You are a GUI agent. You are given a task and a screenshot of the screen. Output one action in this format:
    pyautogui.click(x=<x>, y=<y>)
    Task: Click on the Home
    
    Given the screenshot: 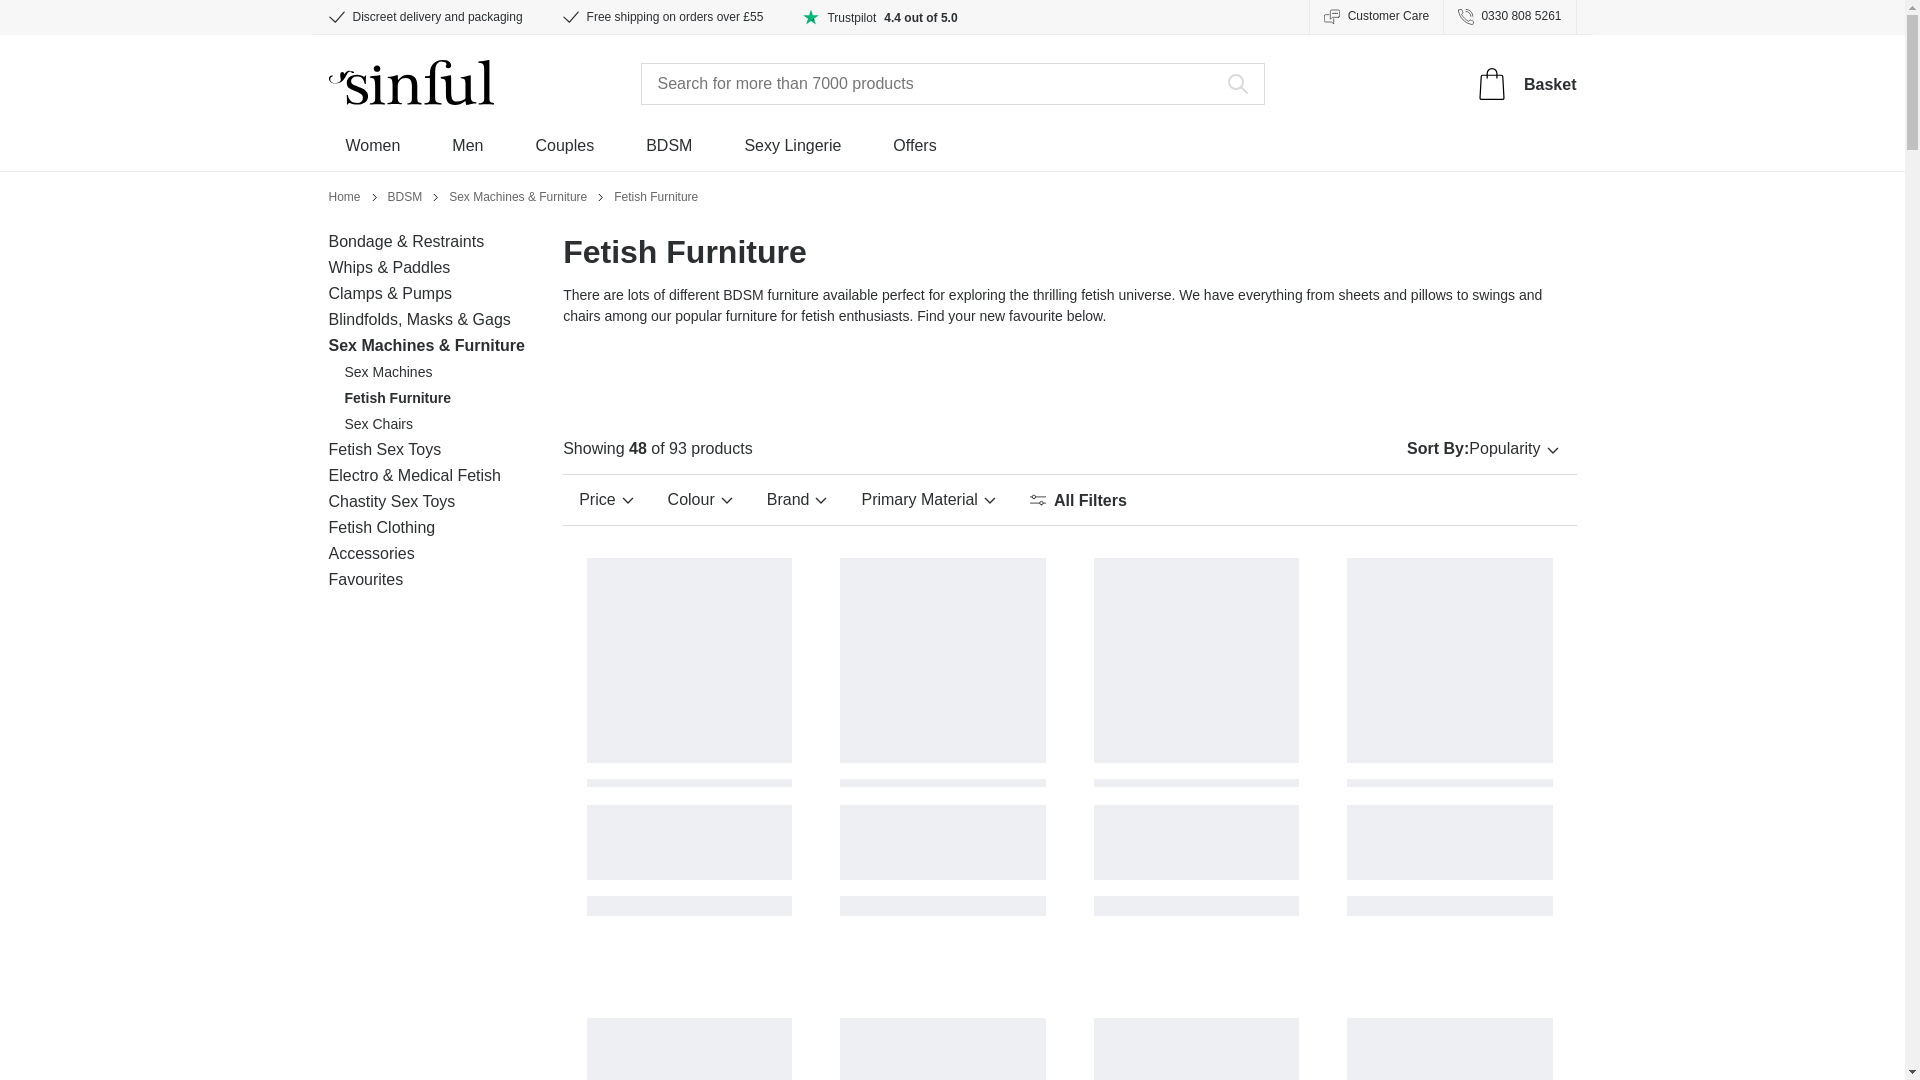 What is the action you would take?
    pyautogui.click(x=344, y=194)
    